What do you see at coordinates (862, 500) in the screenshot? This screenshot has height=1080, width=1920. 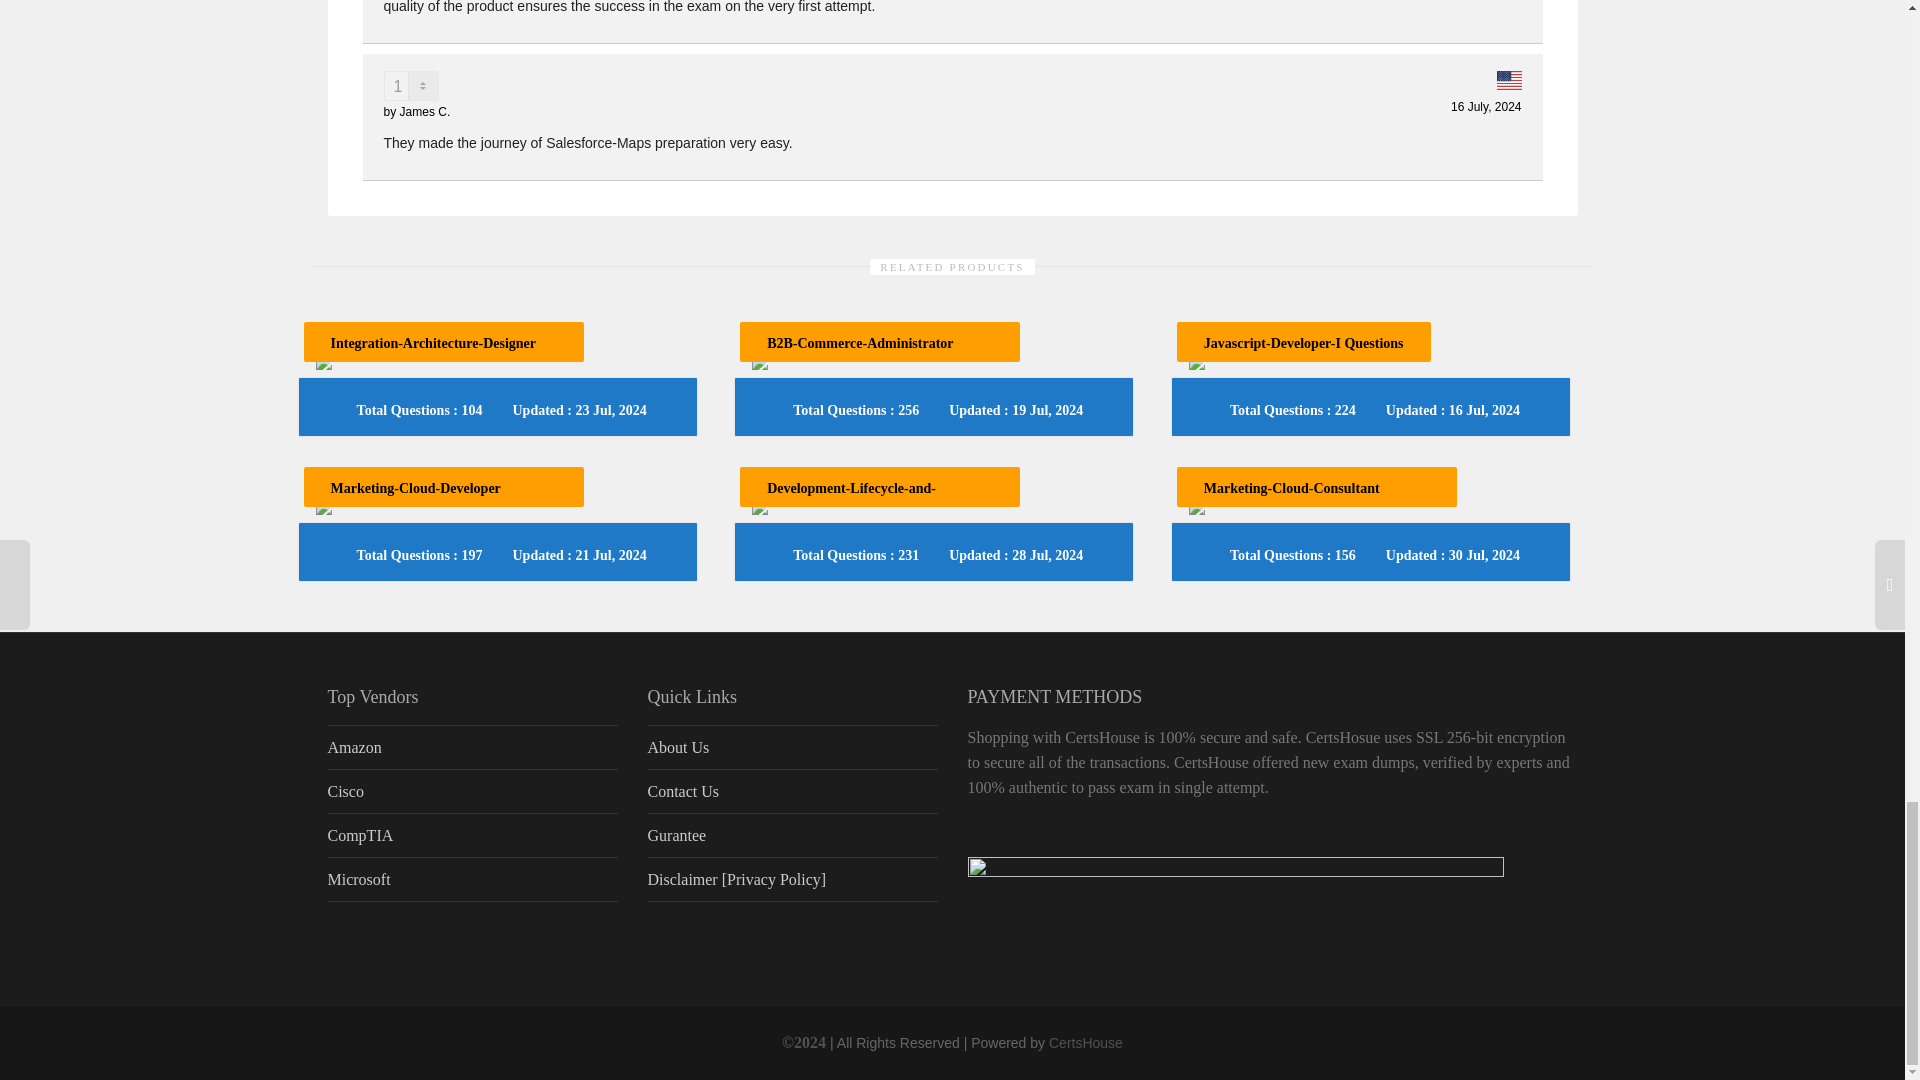 I see `Development-Lifecycle-and-Deployment-Designer Questions` at bounding box center [862, 500].